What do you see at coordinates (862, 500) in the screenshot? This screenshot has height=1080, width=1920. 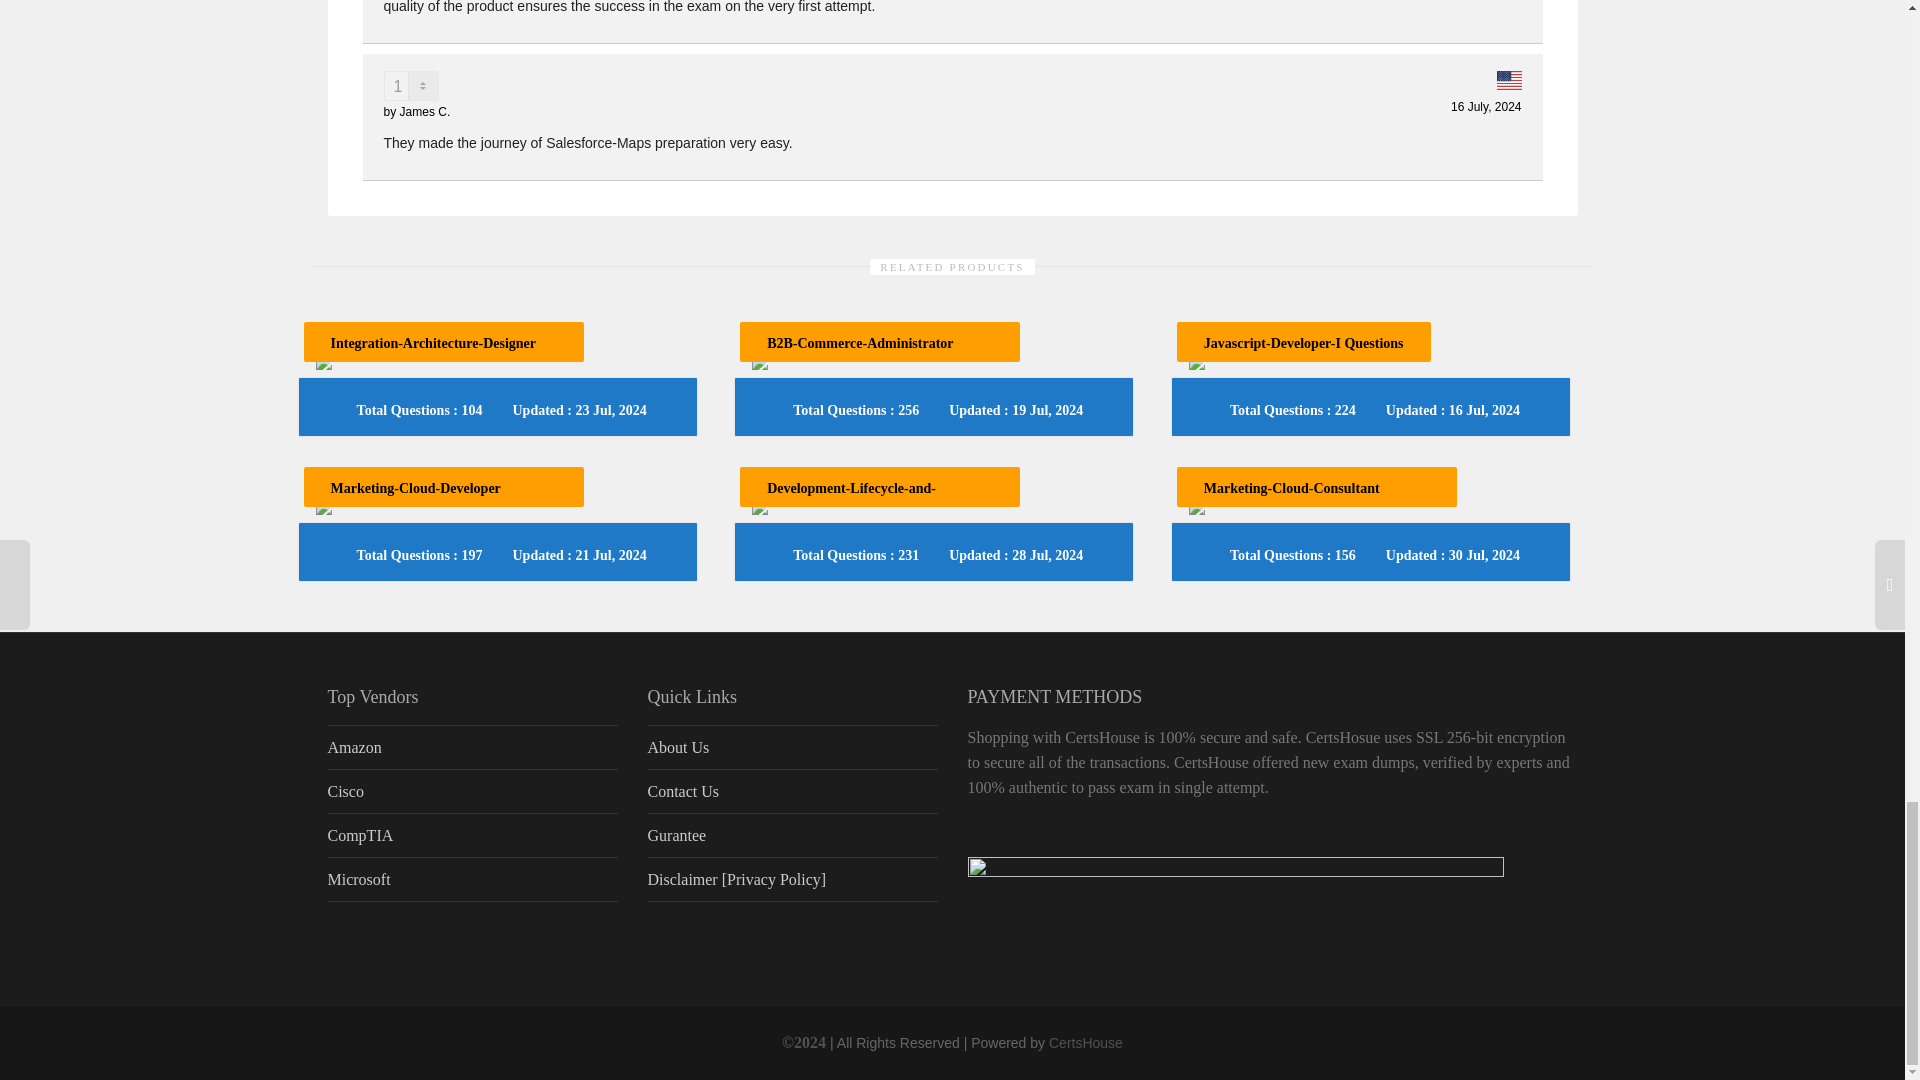 I see `Development-Lifecycle-and-Deployment-Designer Questions` at bounding box center [862, 500].